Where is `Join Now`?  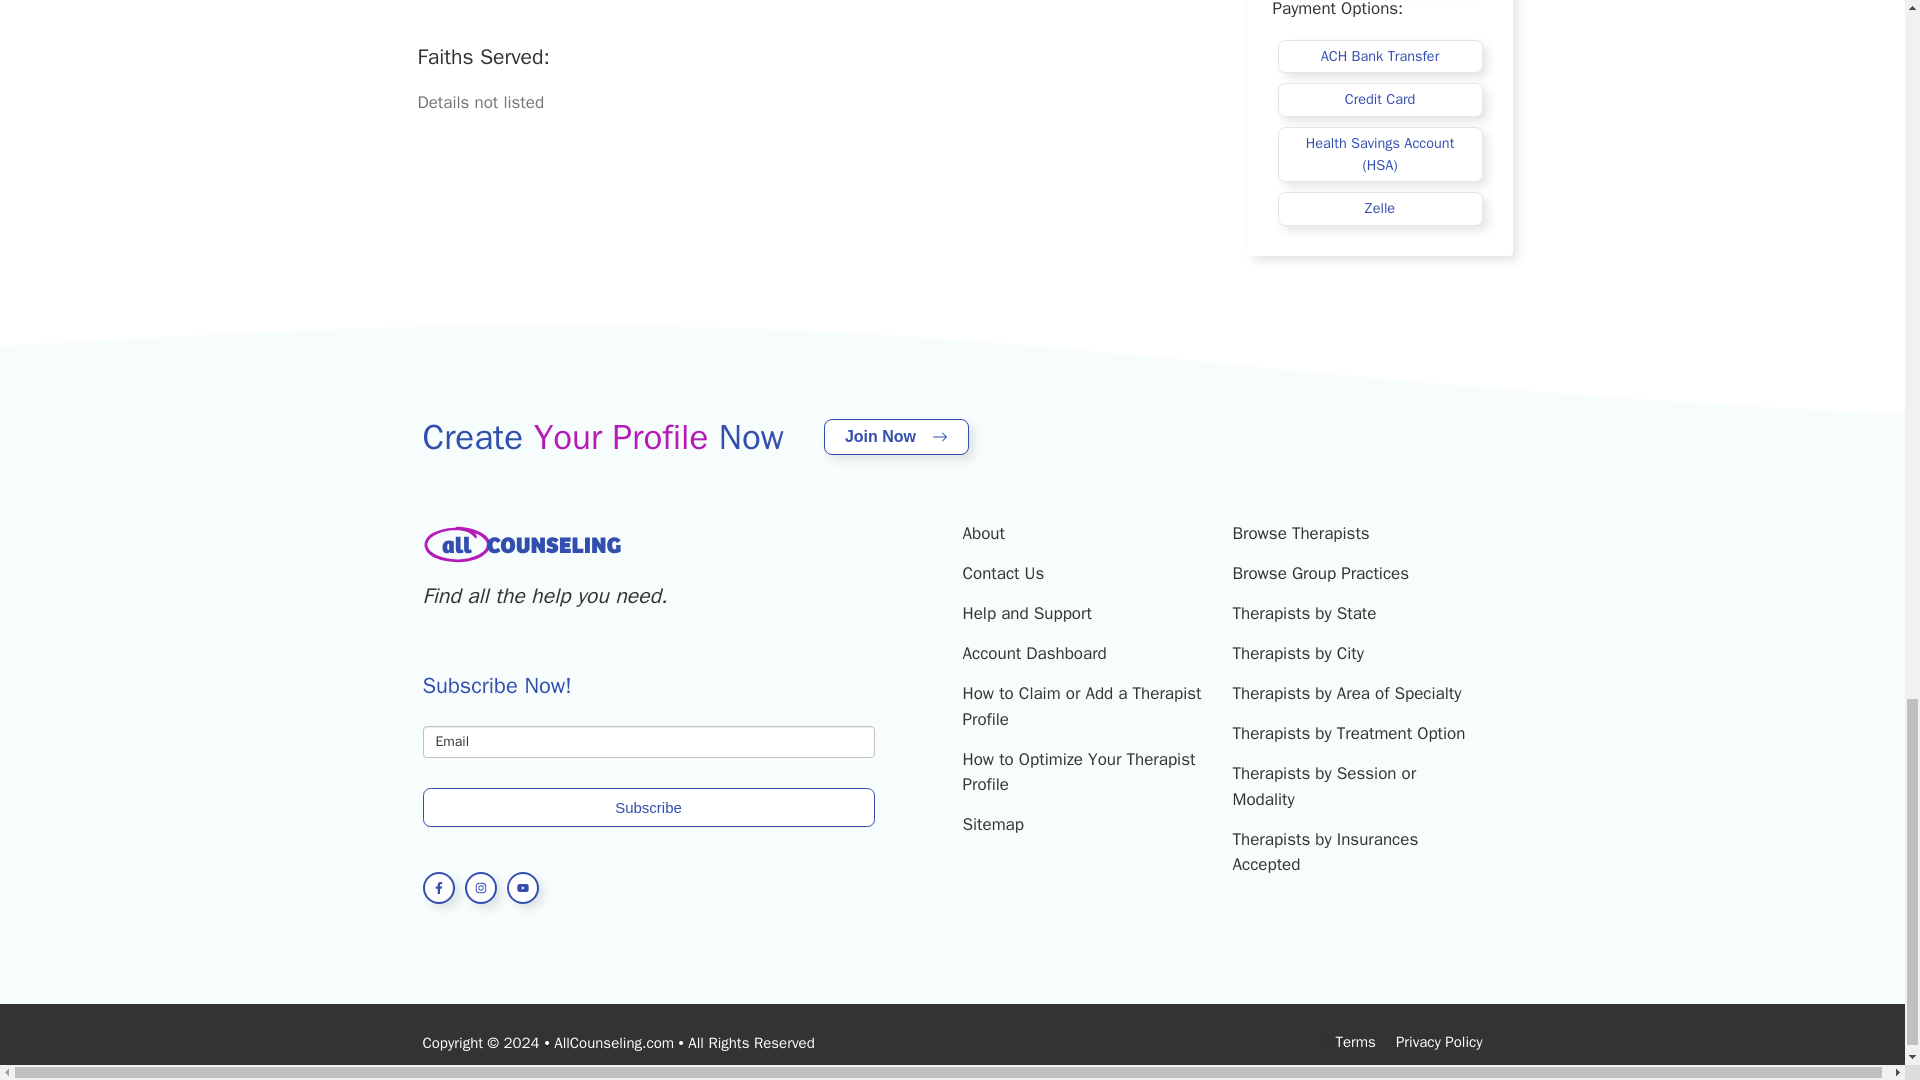
Join Now is located at coordinates (896, 436).